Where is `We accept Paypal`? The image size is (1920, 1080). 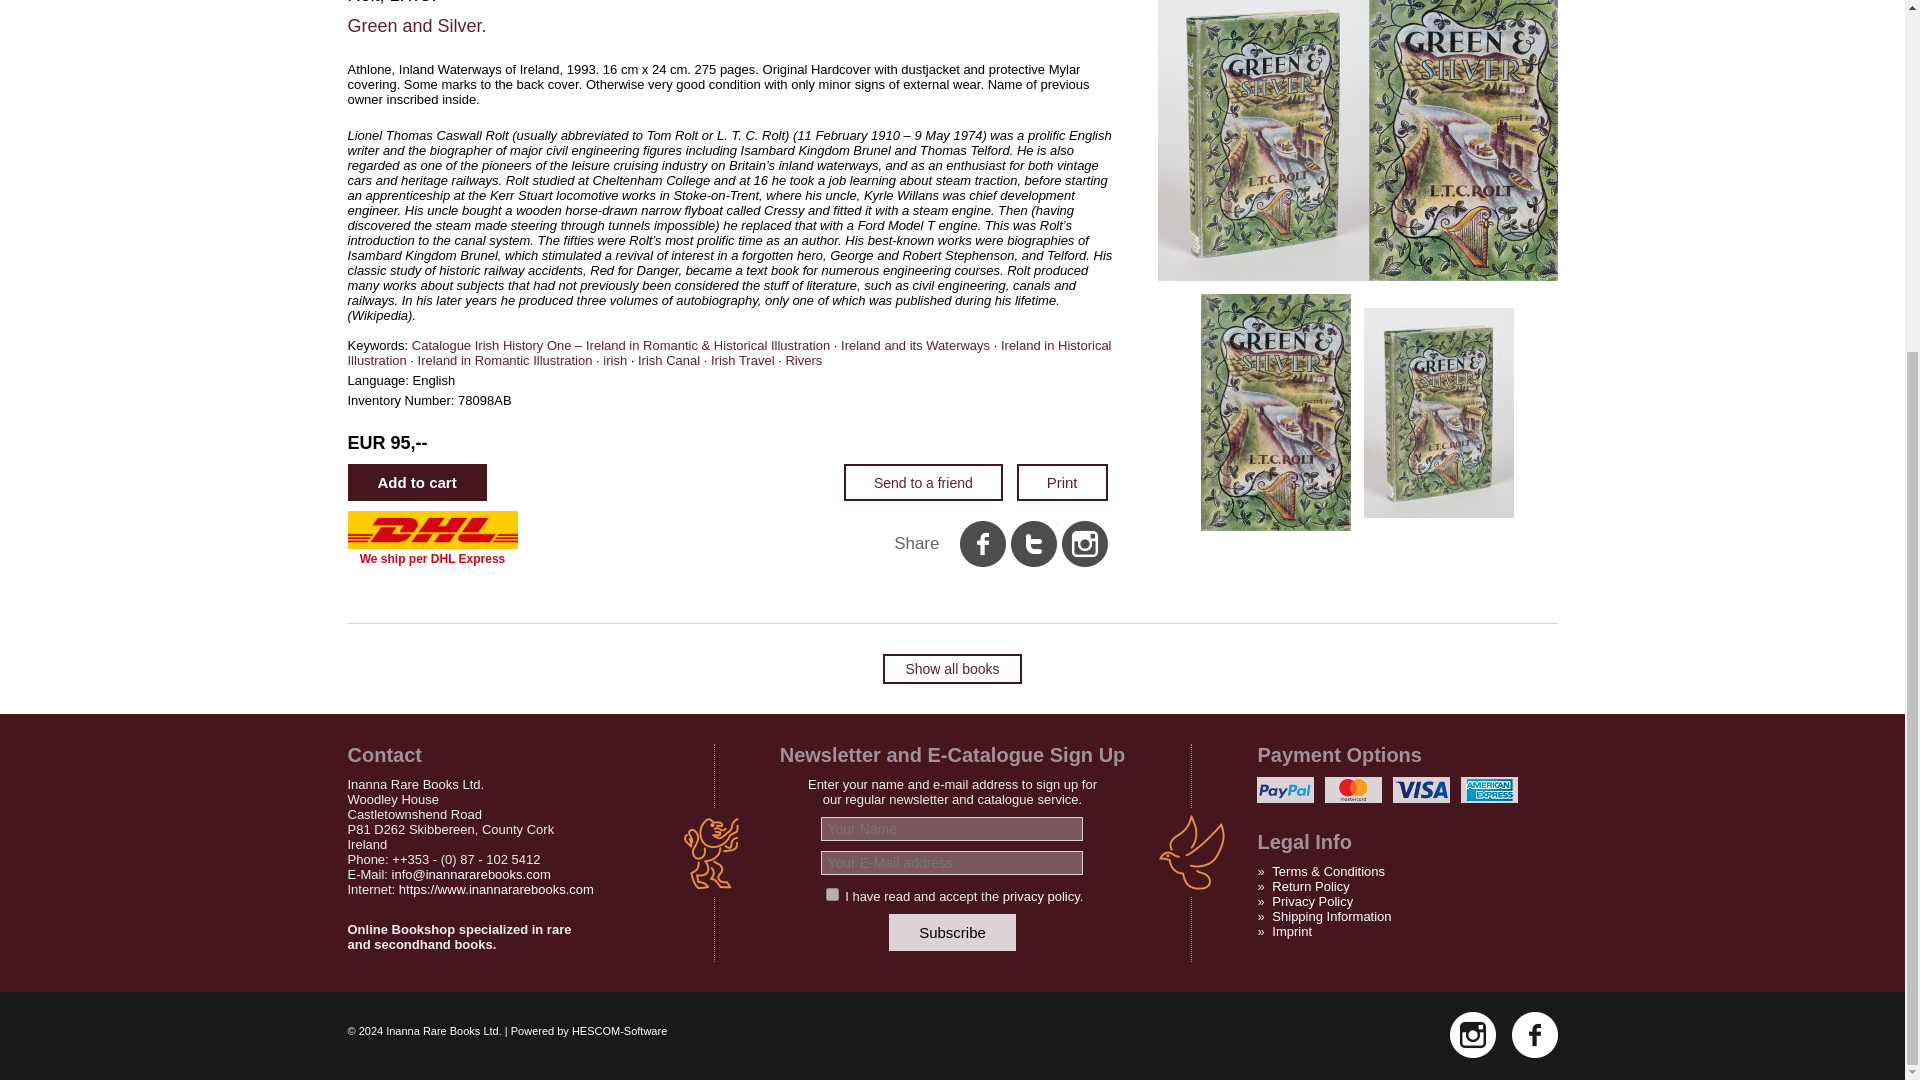
We accept Paypal is located at coordinates (1285, 790).